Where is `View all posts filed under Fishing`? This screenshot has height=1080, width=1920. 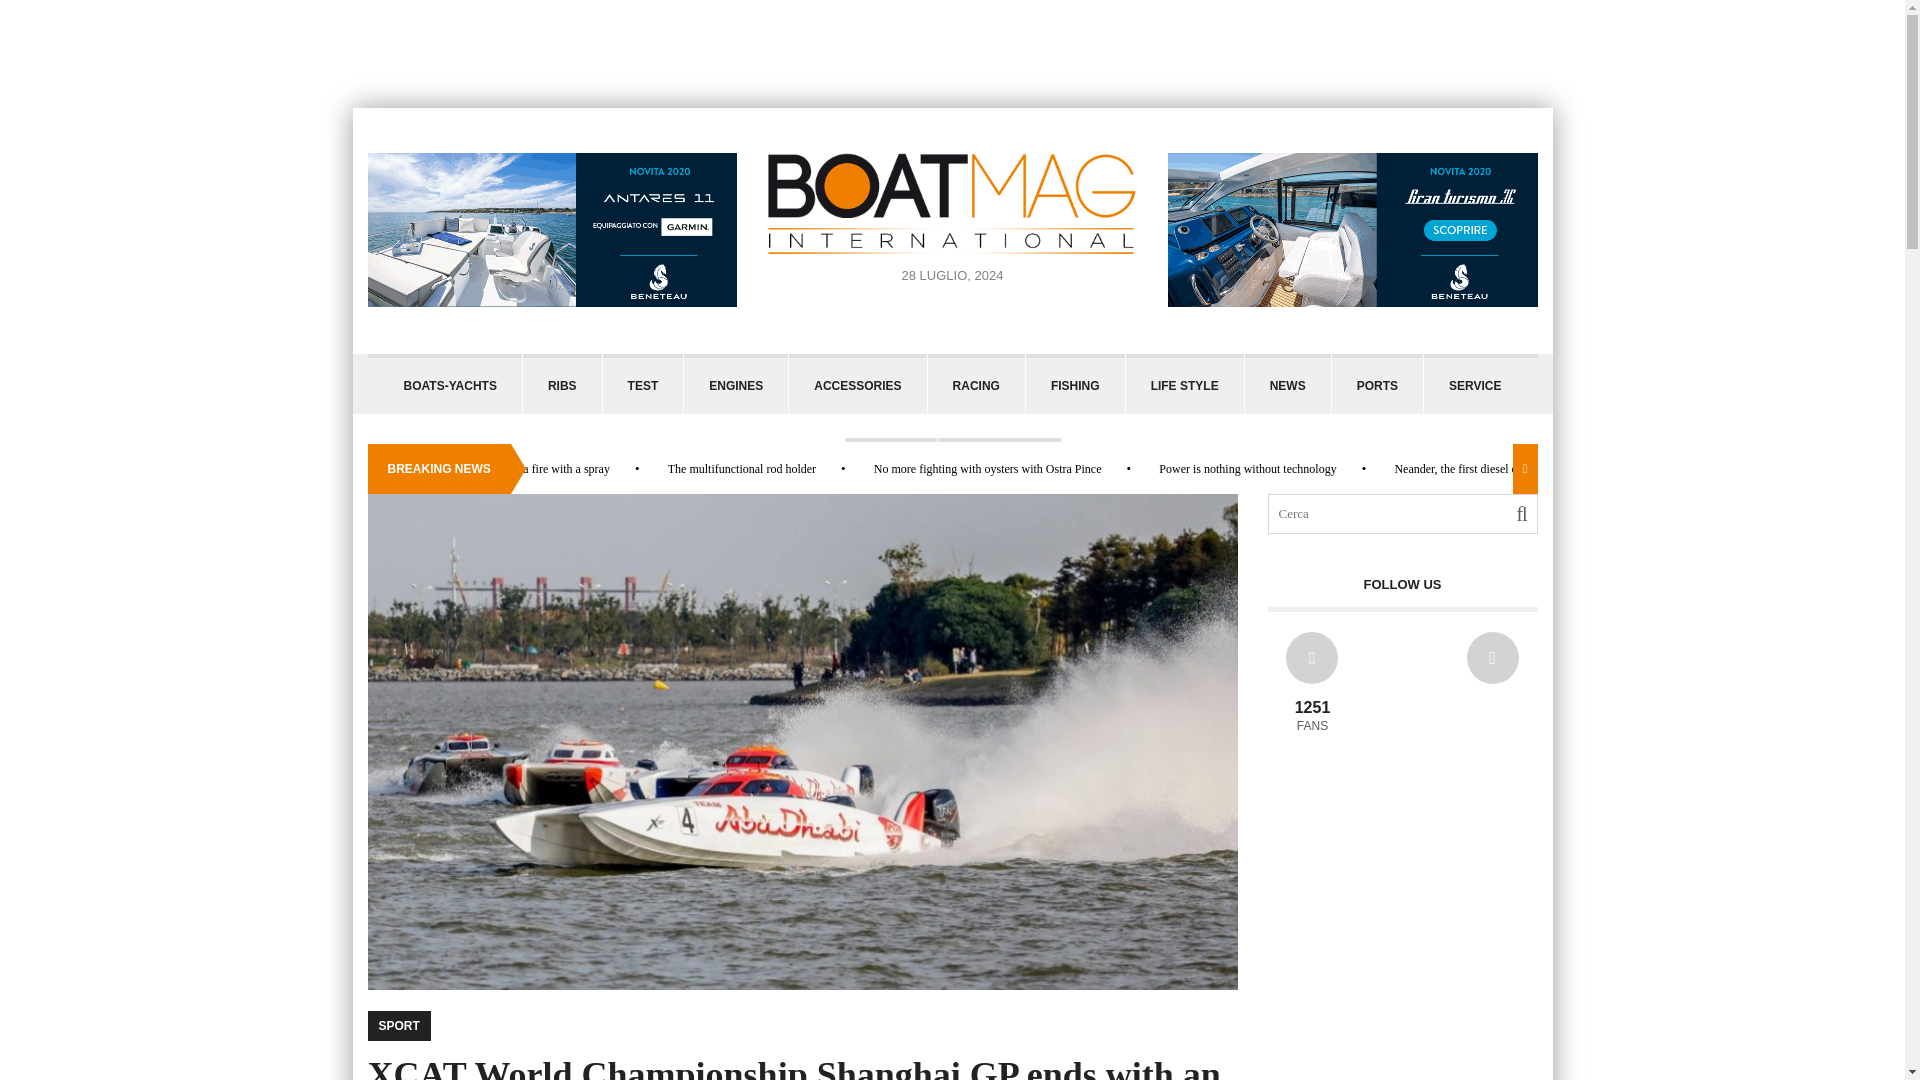
View all posts filed under Fishing is located at coordinates (1075, 384).